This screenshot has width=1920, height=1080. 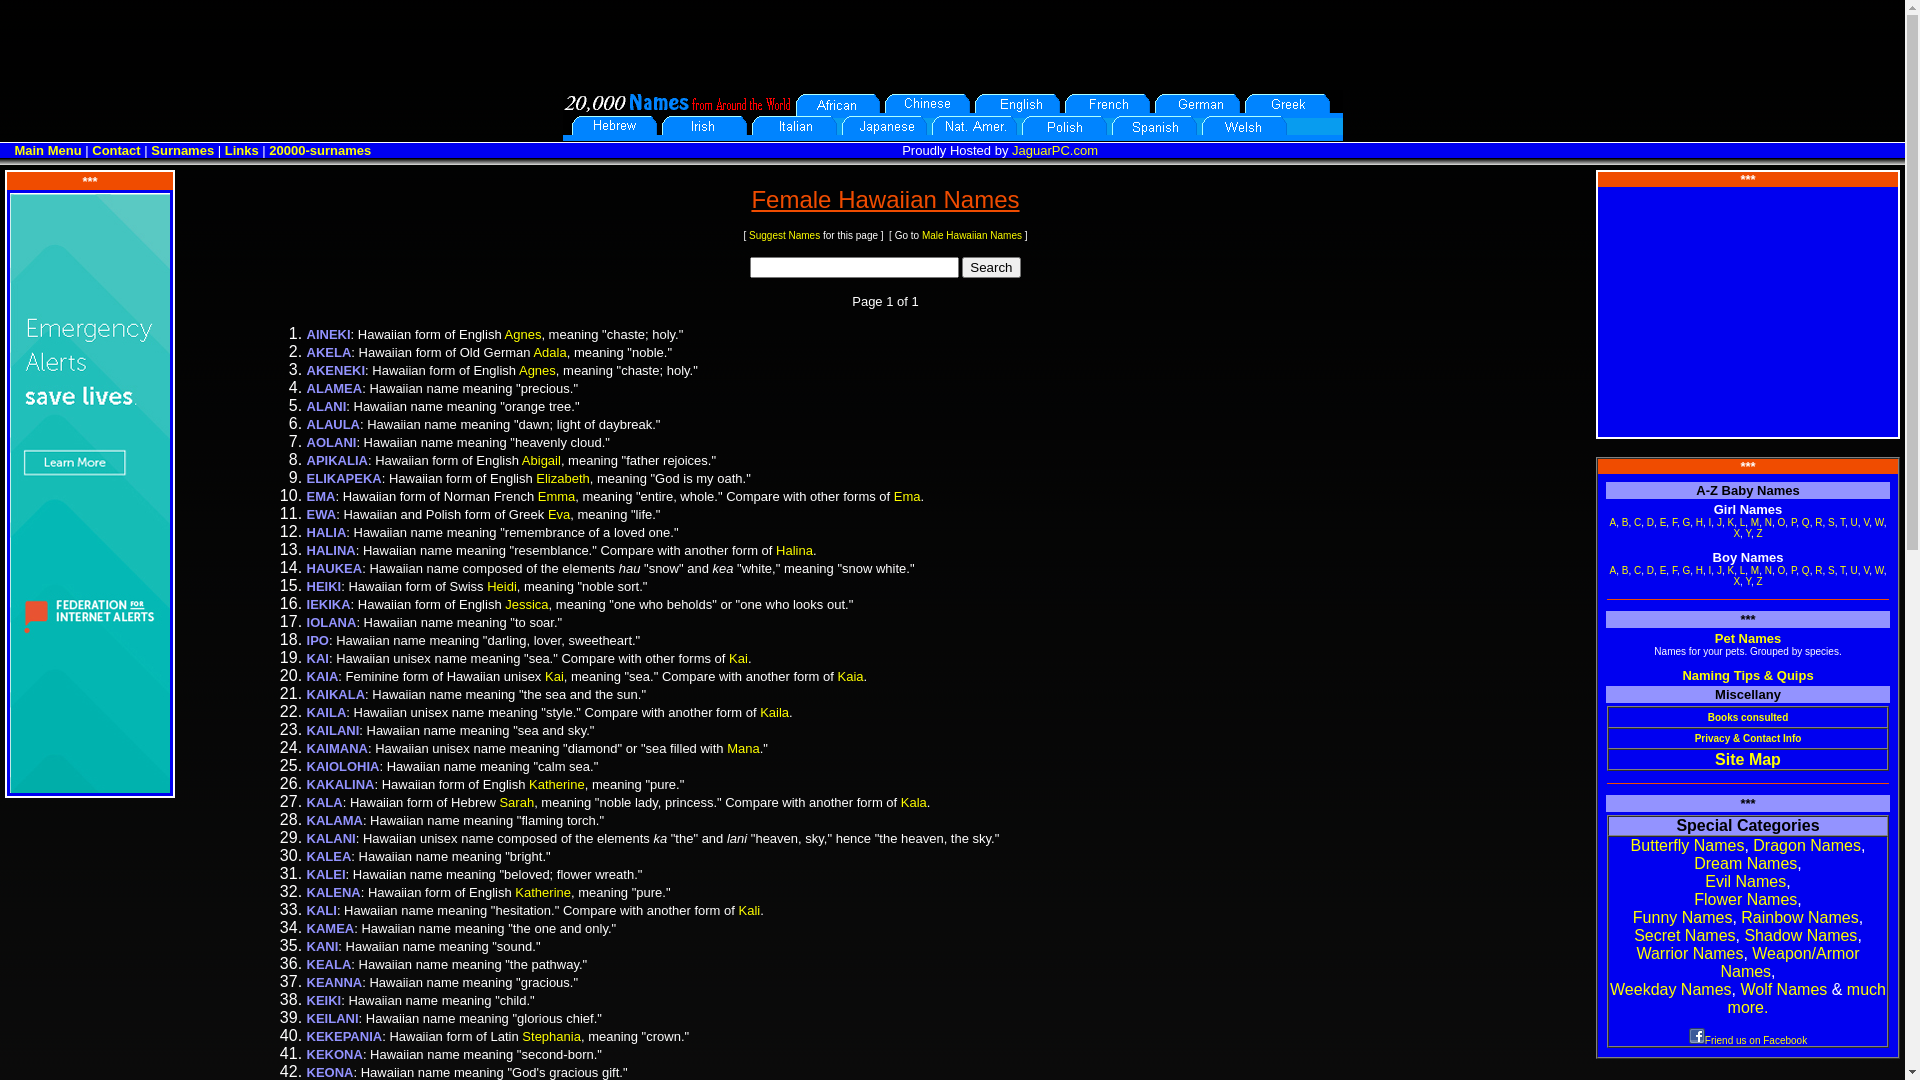 I want to click on Main Menu, so click(x=48, y=150).